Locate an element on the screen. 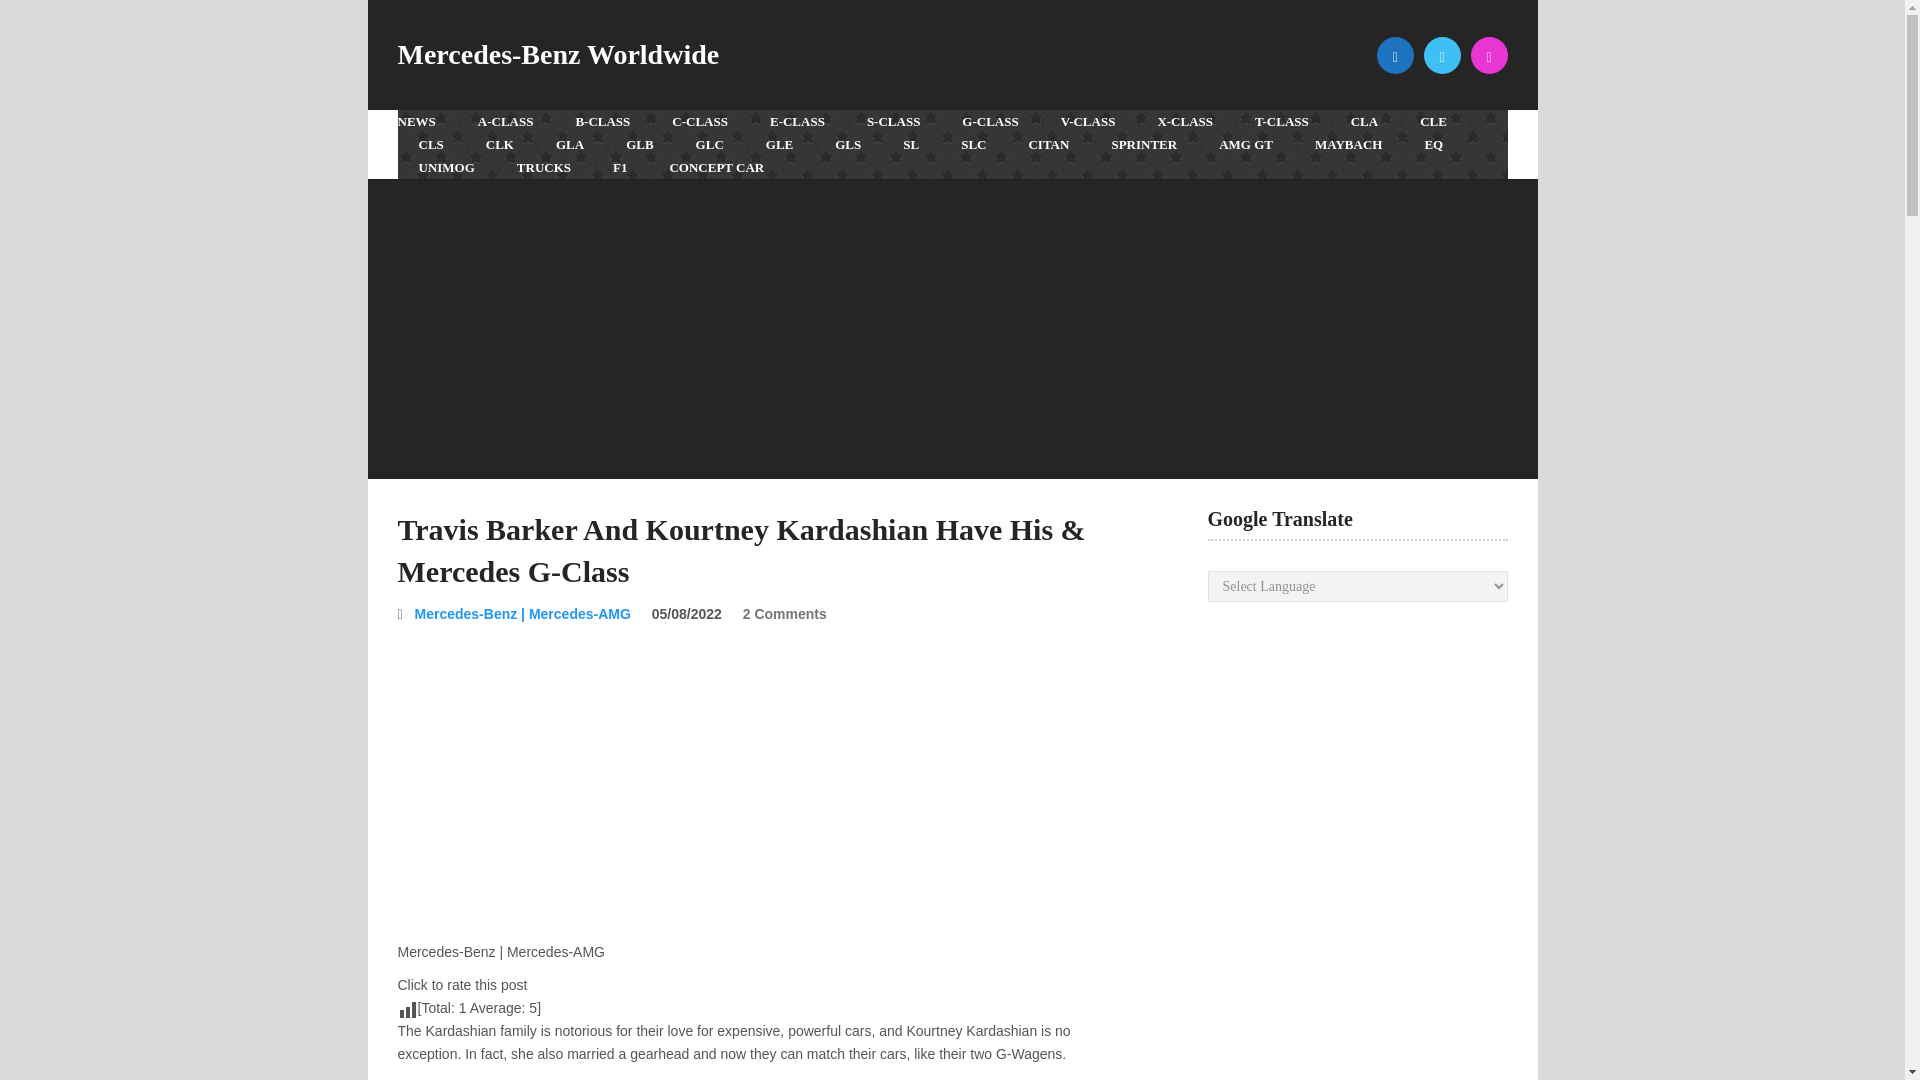 This screenshot has height=1080, width=1920. V-CLASS is located at coordinates (1088, 121).